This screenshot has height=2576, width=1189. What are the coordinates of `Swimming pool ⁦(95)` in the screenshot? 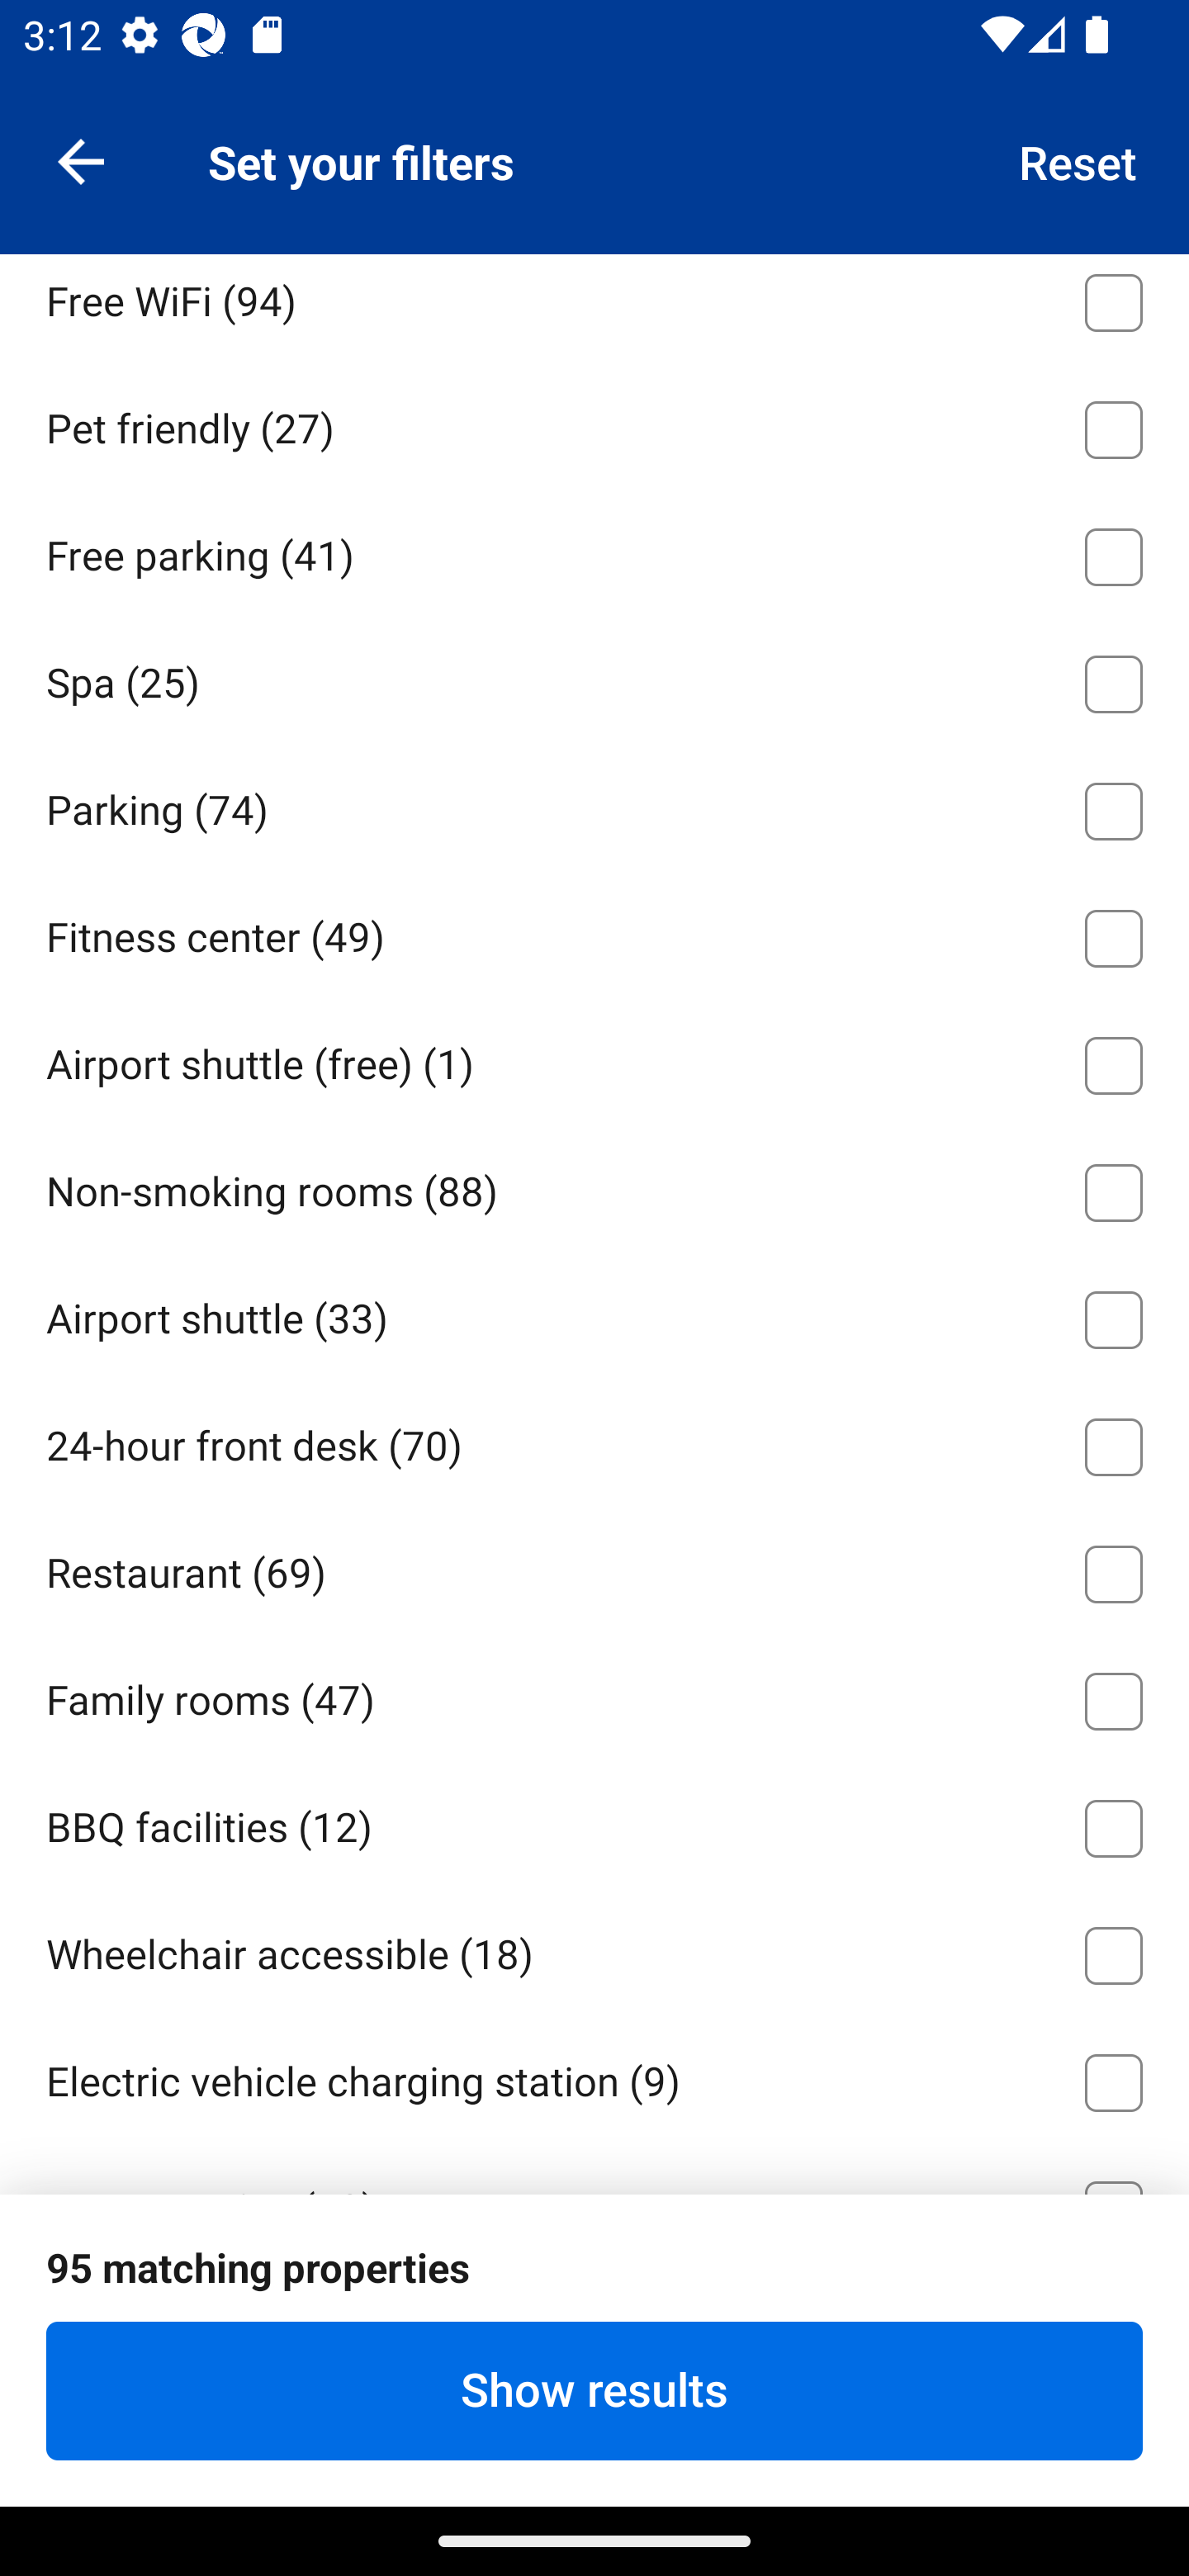 It's located at (594, 169).